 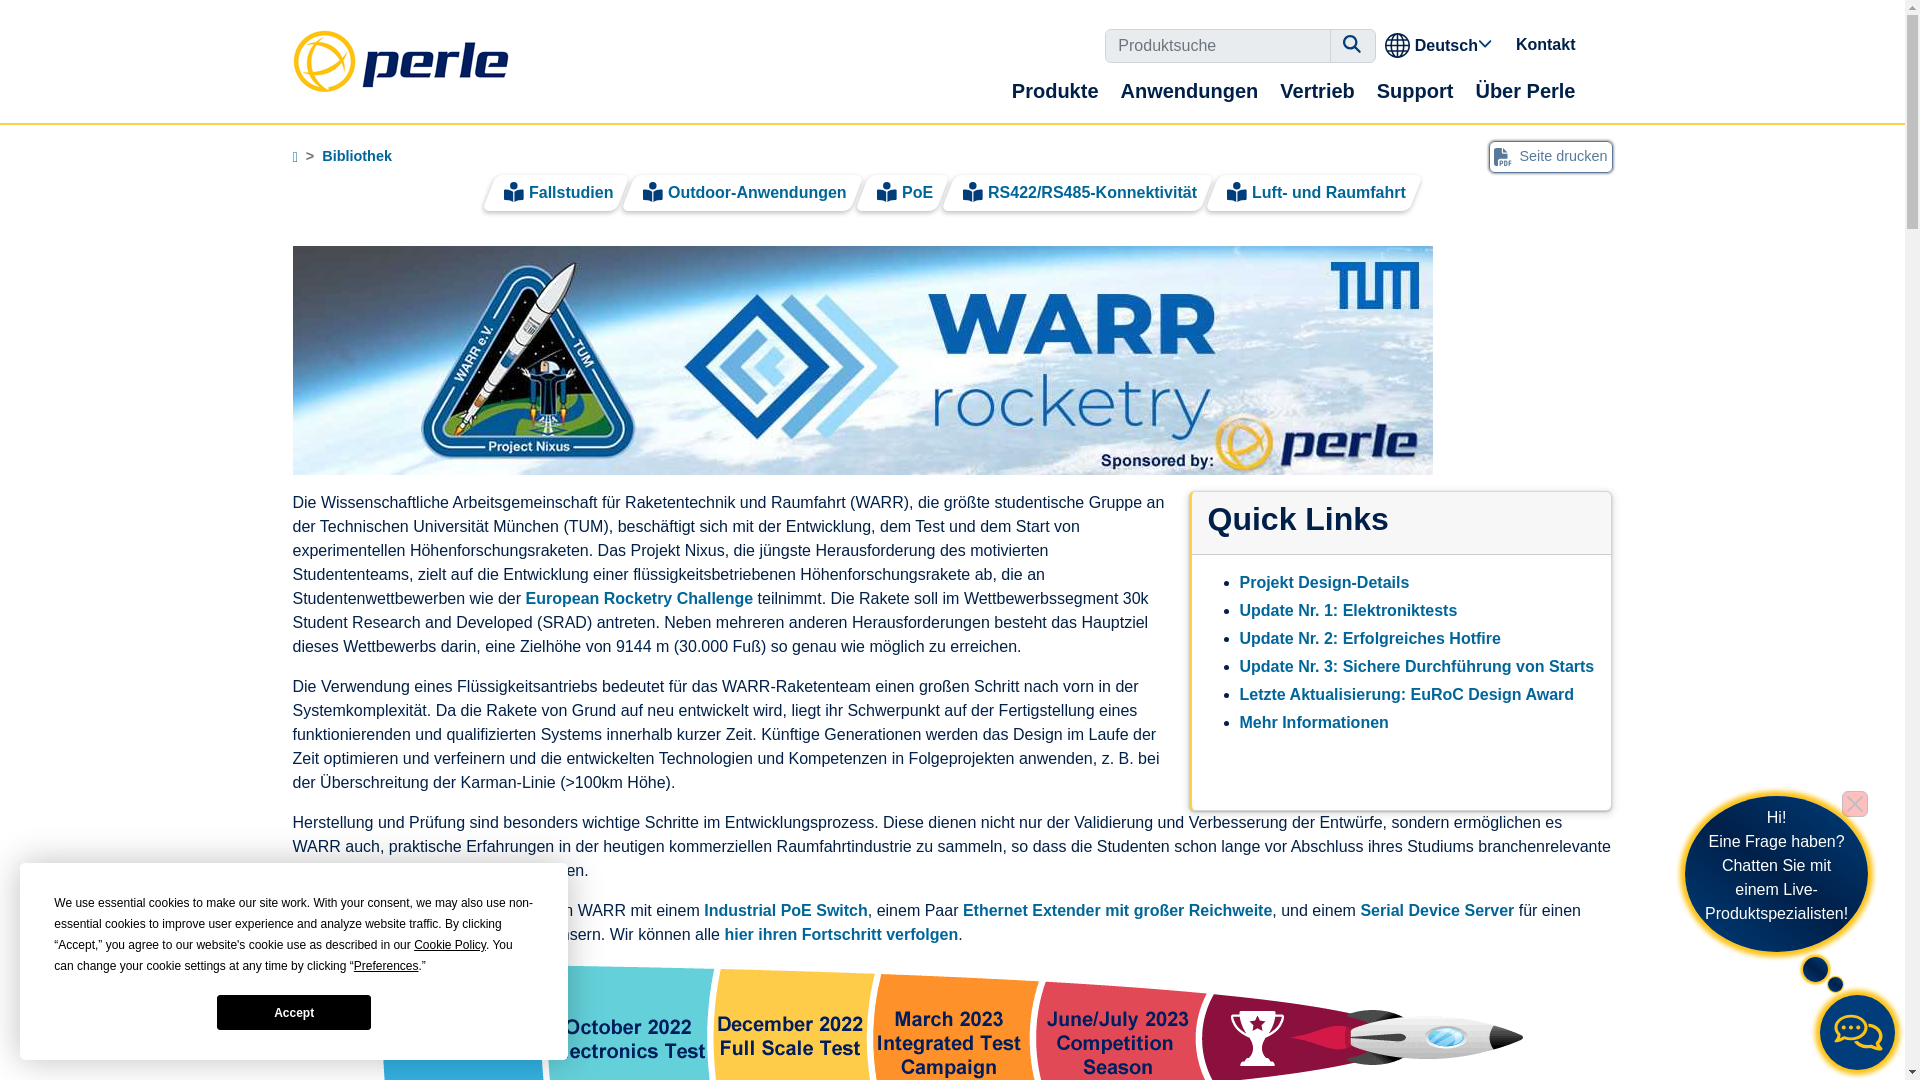 What do you see at coordinates (1407, 694) in the screenshot?
I see `Letzte Aktualisierung: EuRoC Design Award` at bounding box center [1407, 694].